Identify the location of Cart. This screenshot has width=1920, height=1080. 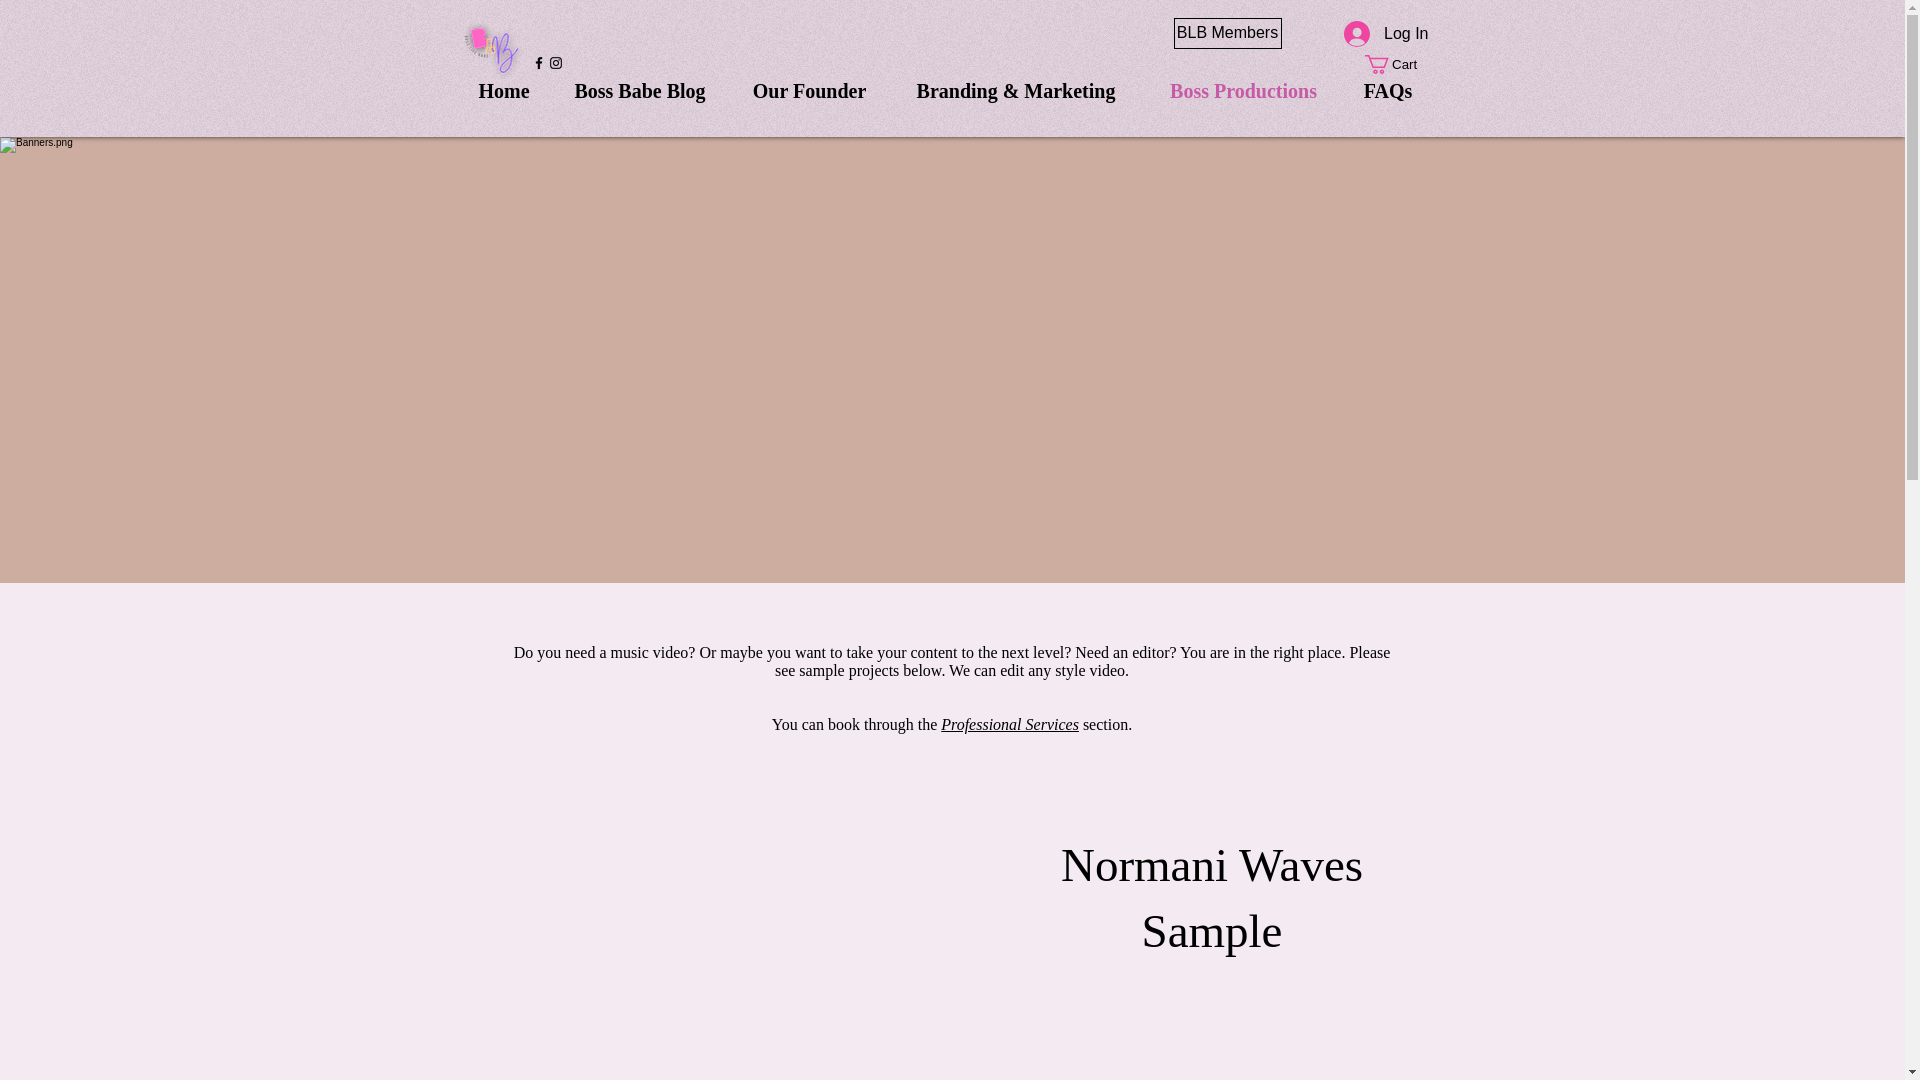
(1400, 64).